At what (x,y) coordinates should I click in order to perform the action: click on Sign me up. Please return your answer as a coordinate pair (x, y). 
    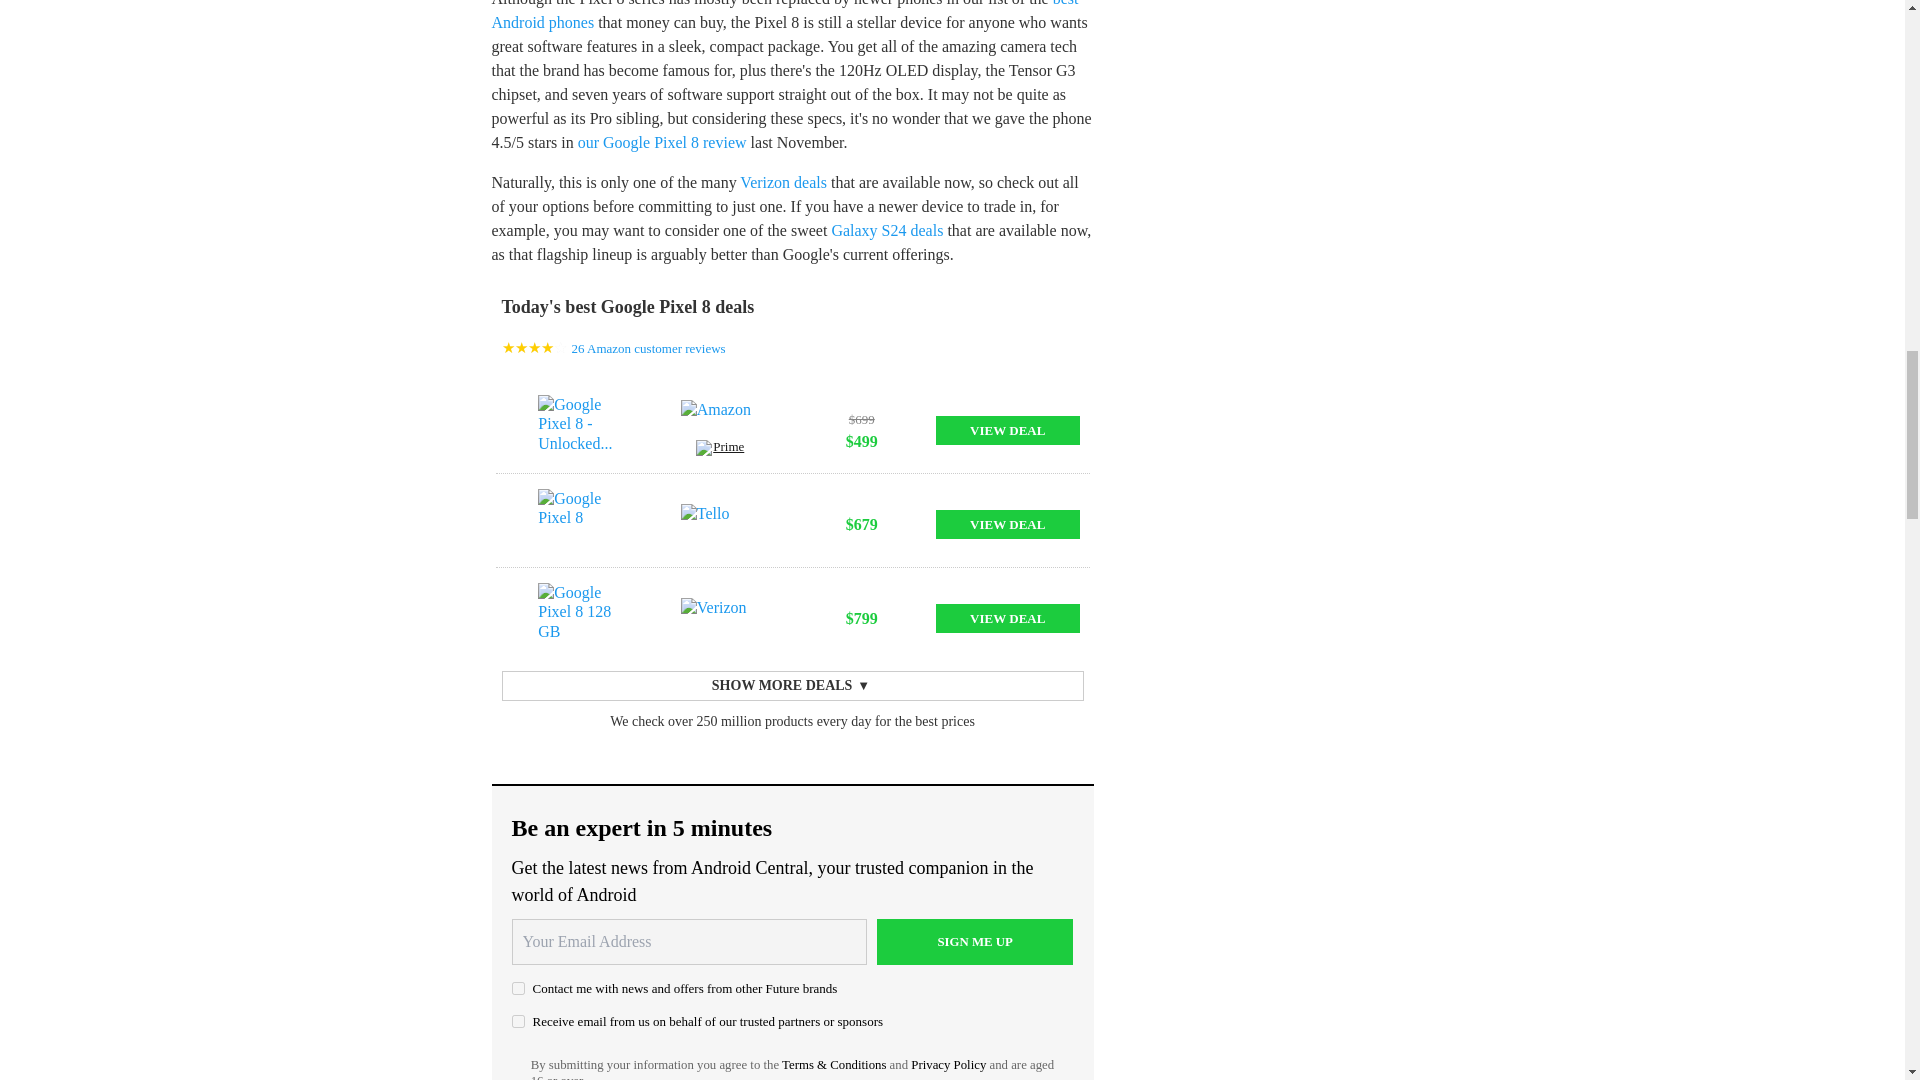
    Looking at the image, I should click on (975, 942).